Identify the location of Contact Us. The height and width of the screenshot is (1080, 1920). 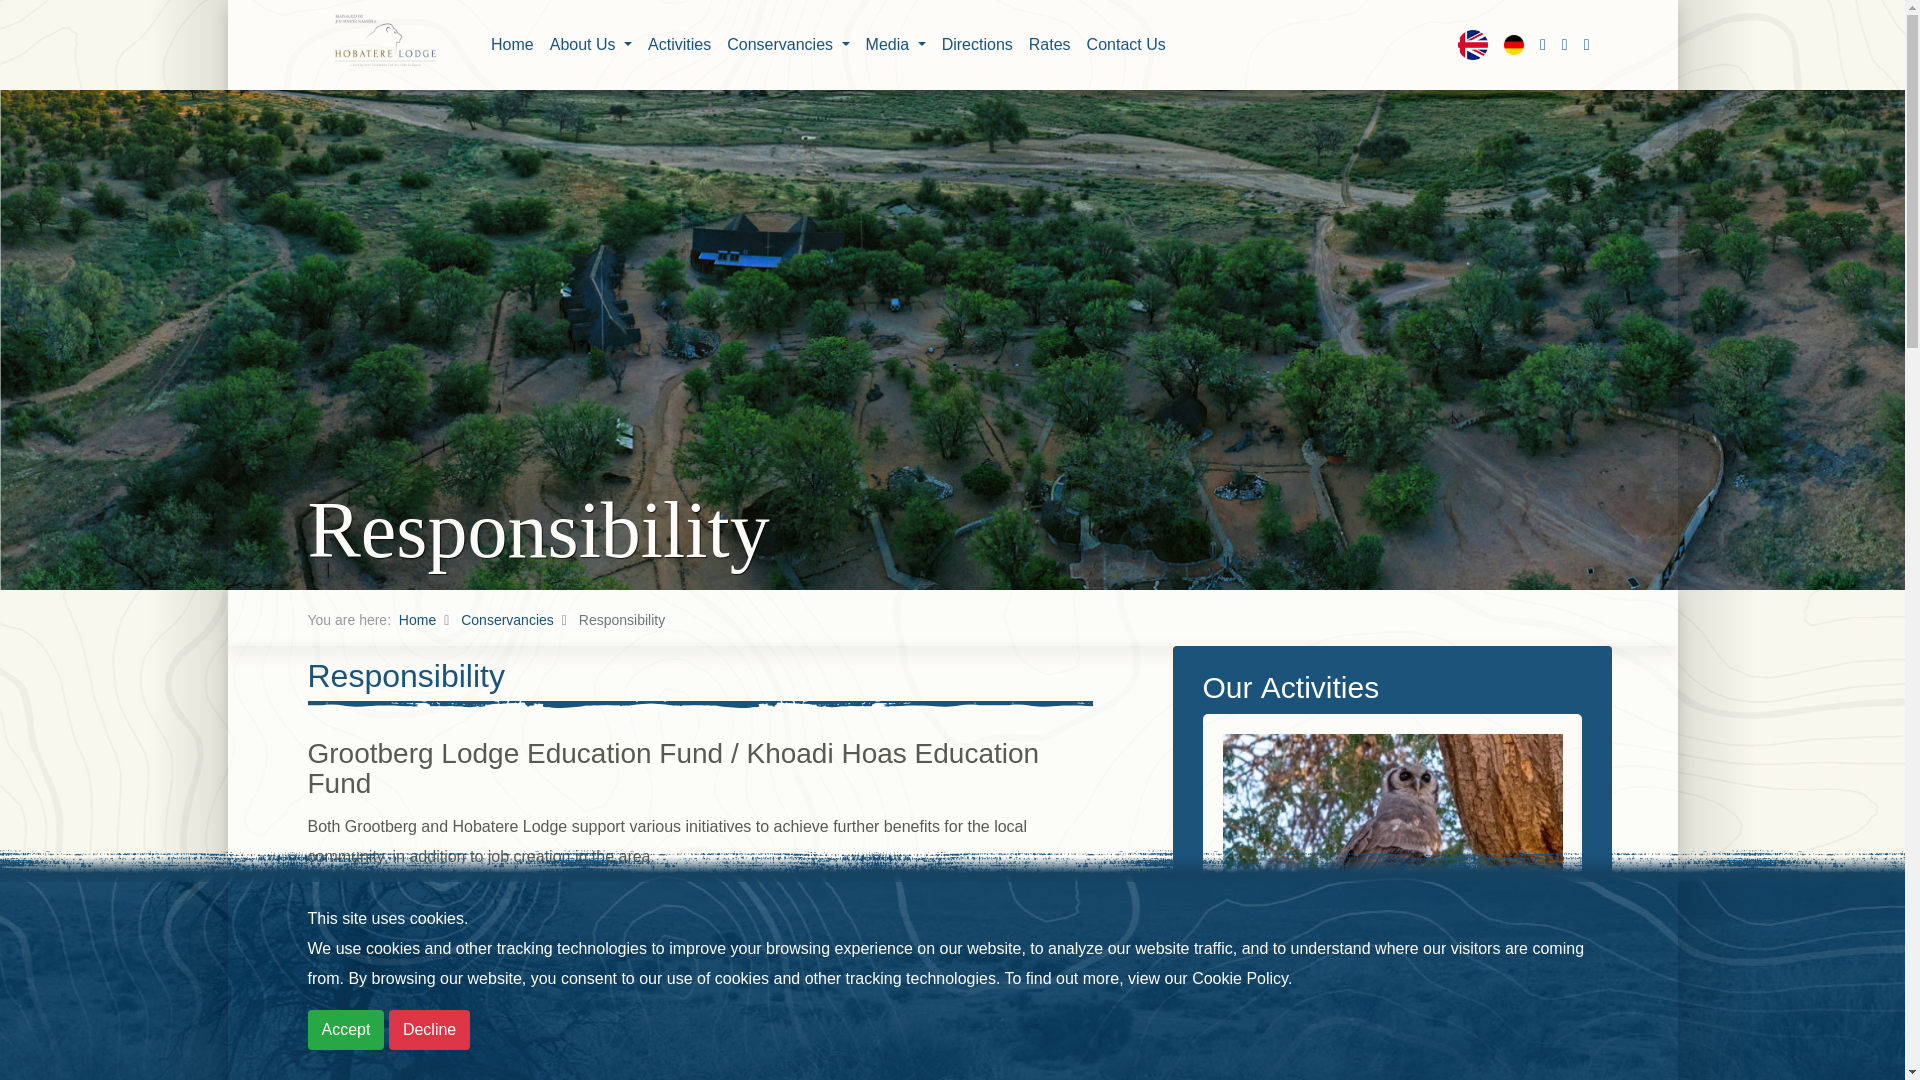
(1126, 44).